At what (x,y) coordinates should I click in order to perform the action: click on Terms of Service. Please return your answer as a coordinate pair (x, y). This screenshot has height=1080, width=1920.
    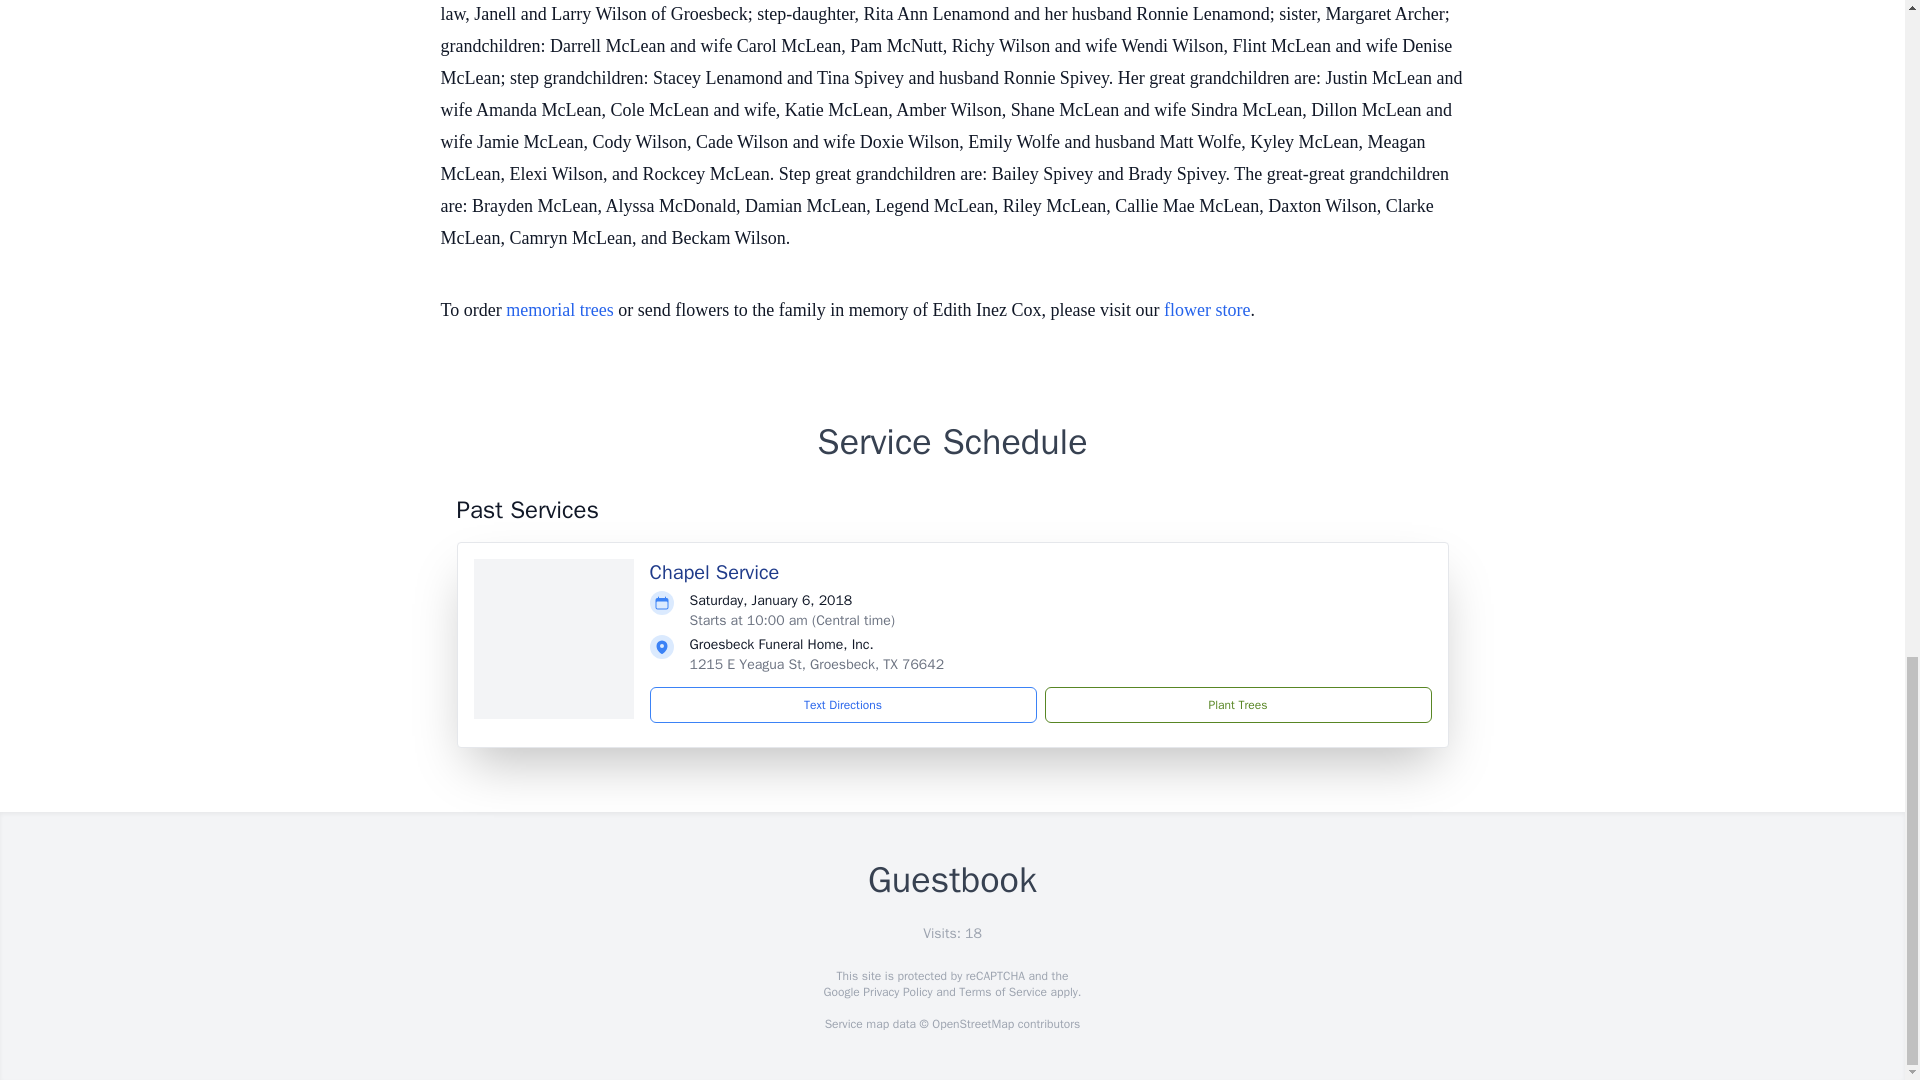
    Looking at the image, I should click on (1002, 992).